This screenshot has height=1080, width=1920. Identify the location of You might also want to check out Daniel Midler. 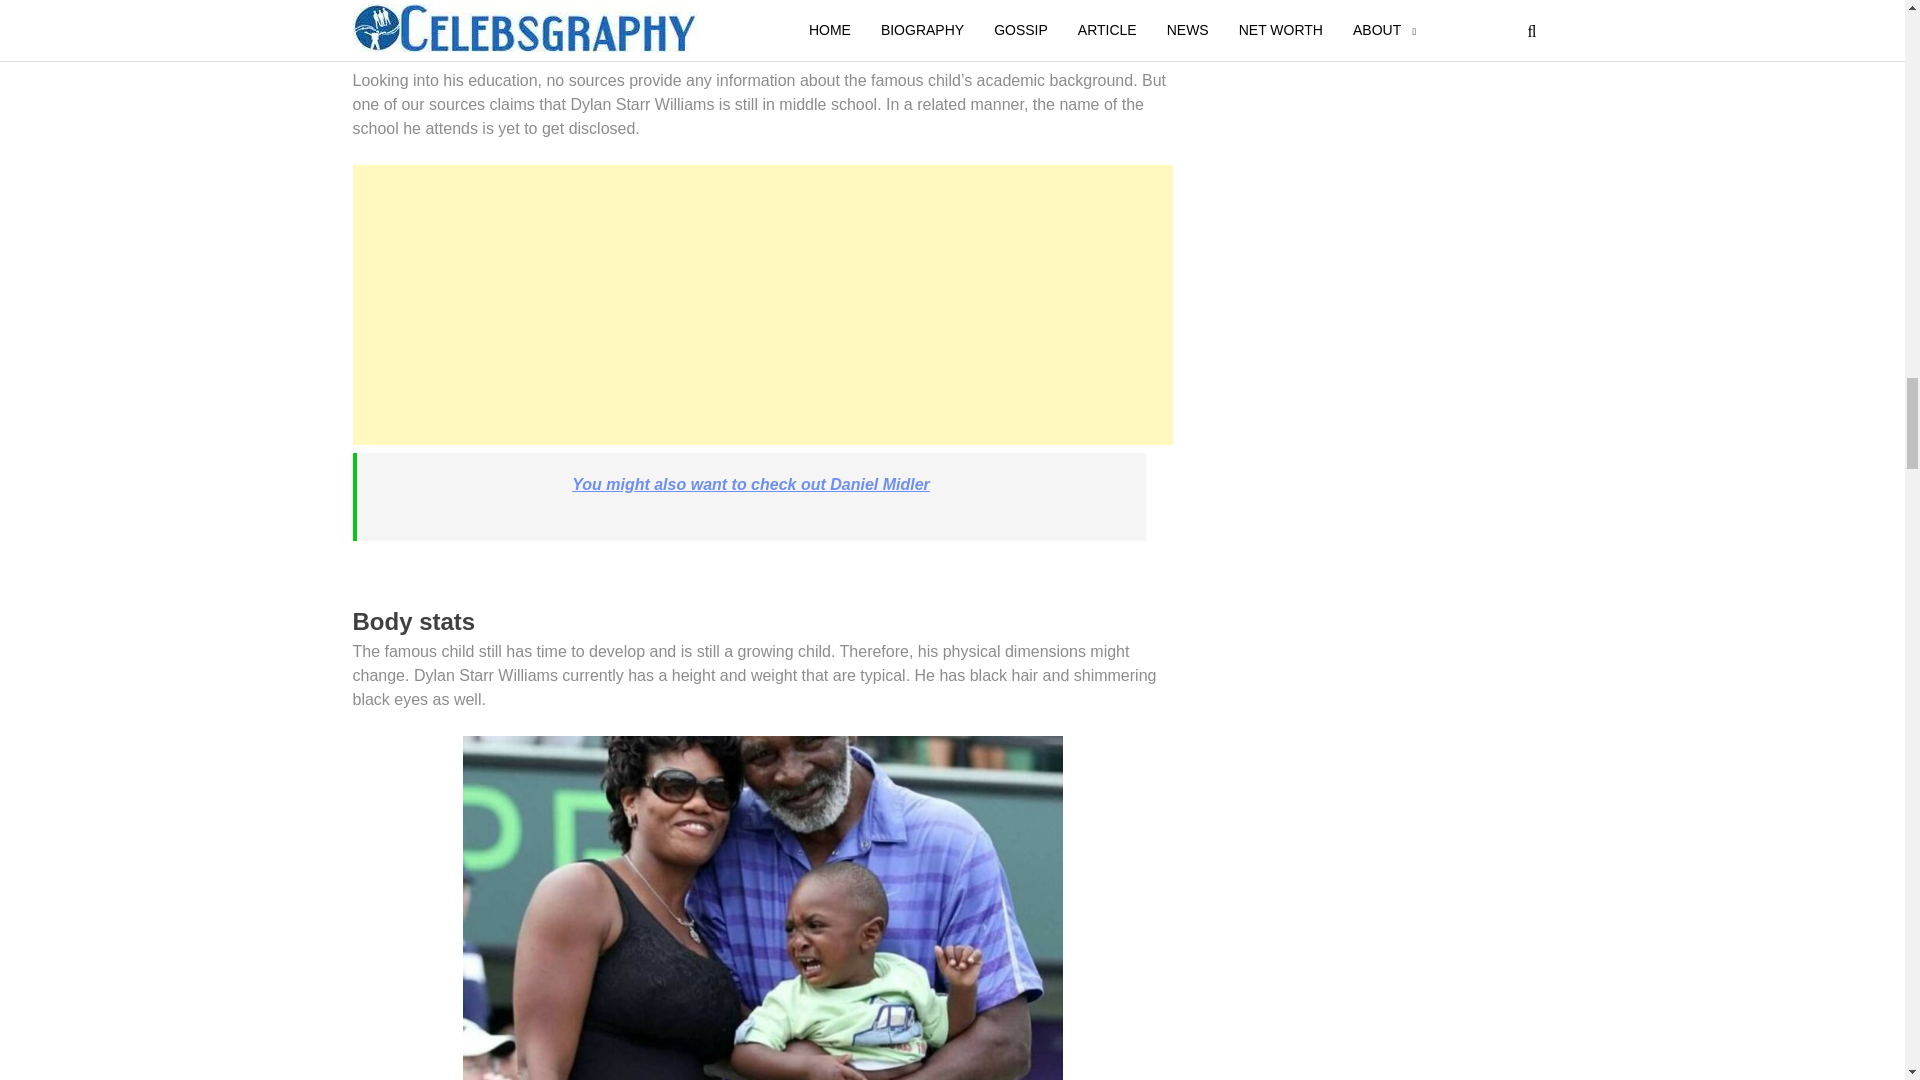
(750, 484).